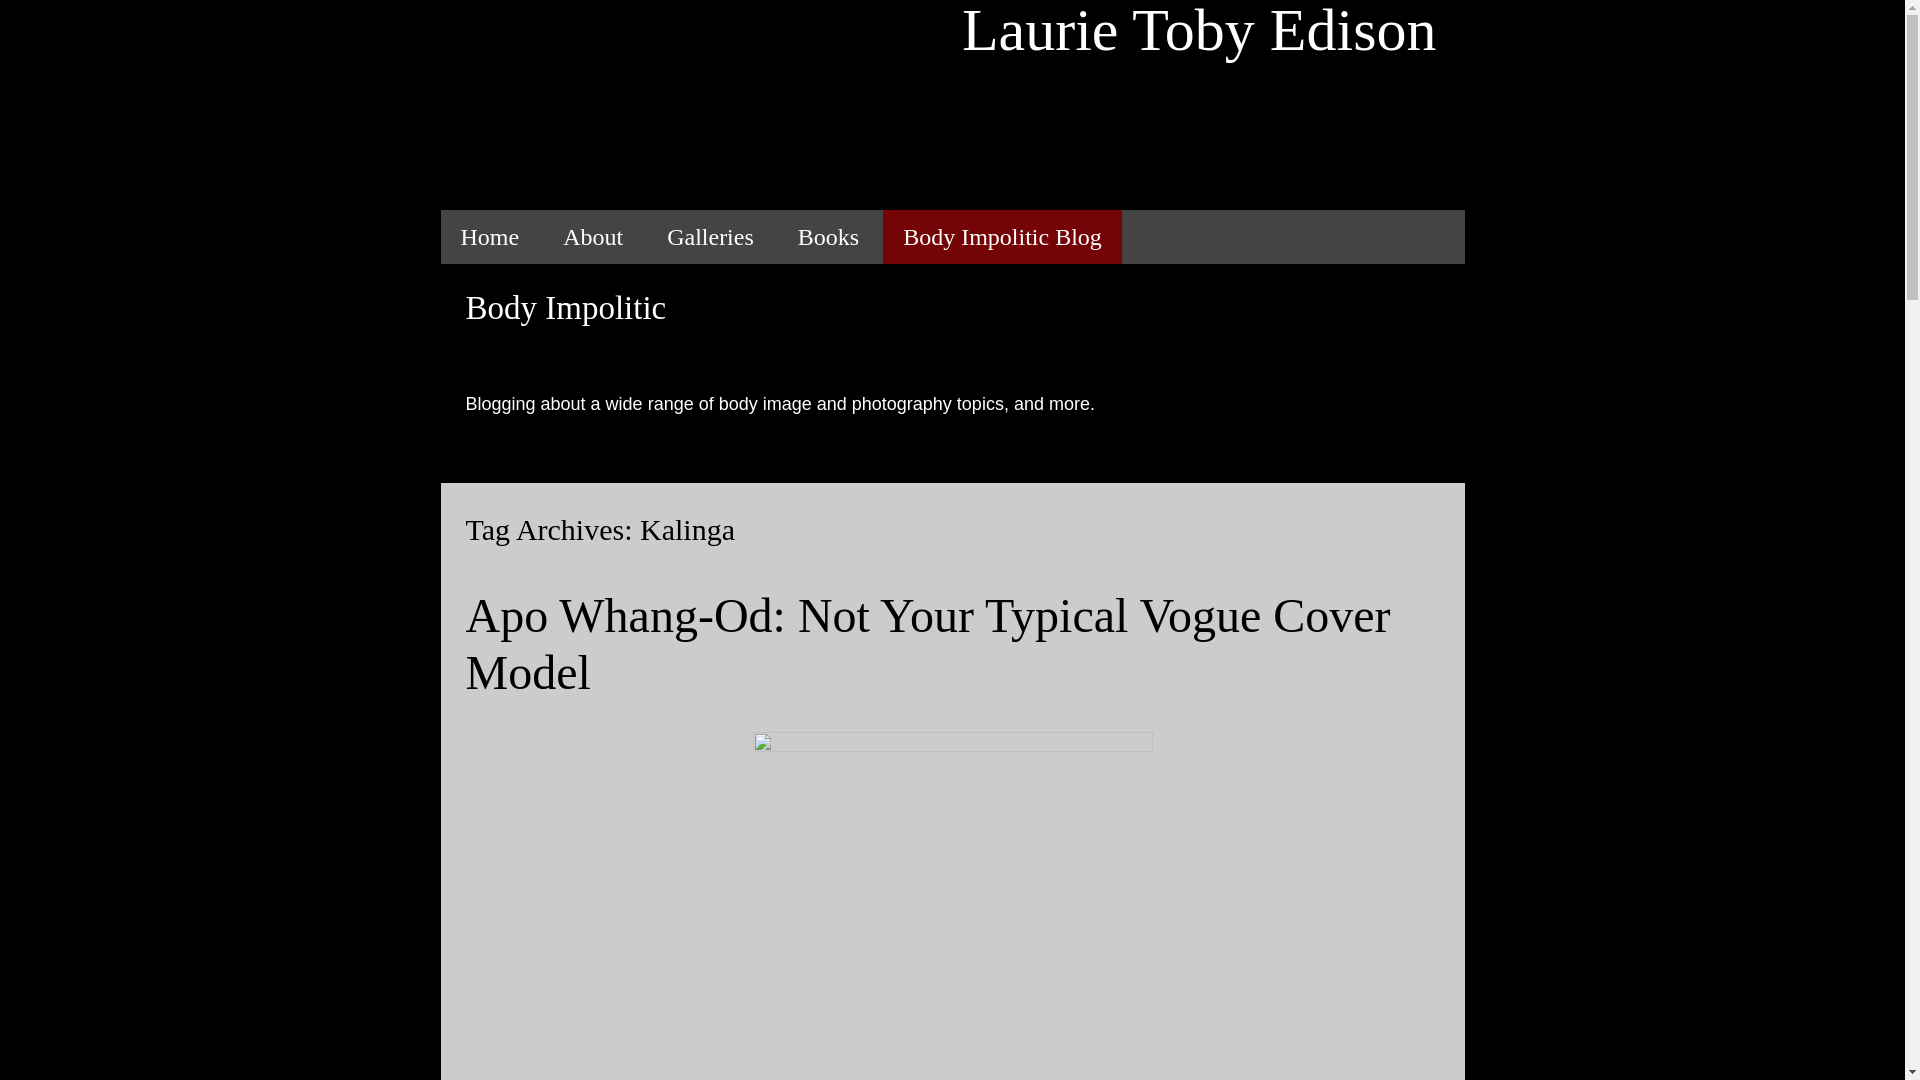 Image resolution: width=1920 pixels, height=1080 pixels. What do you see at coordinates (710, 236) in the screenshot?
I see `Galleries` at bounding box center [710, 236].